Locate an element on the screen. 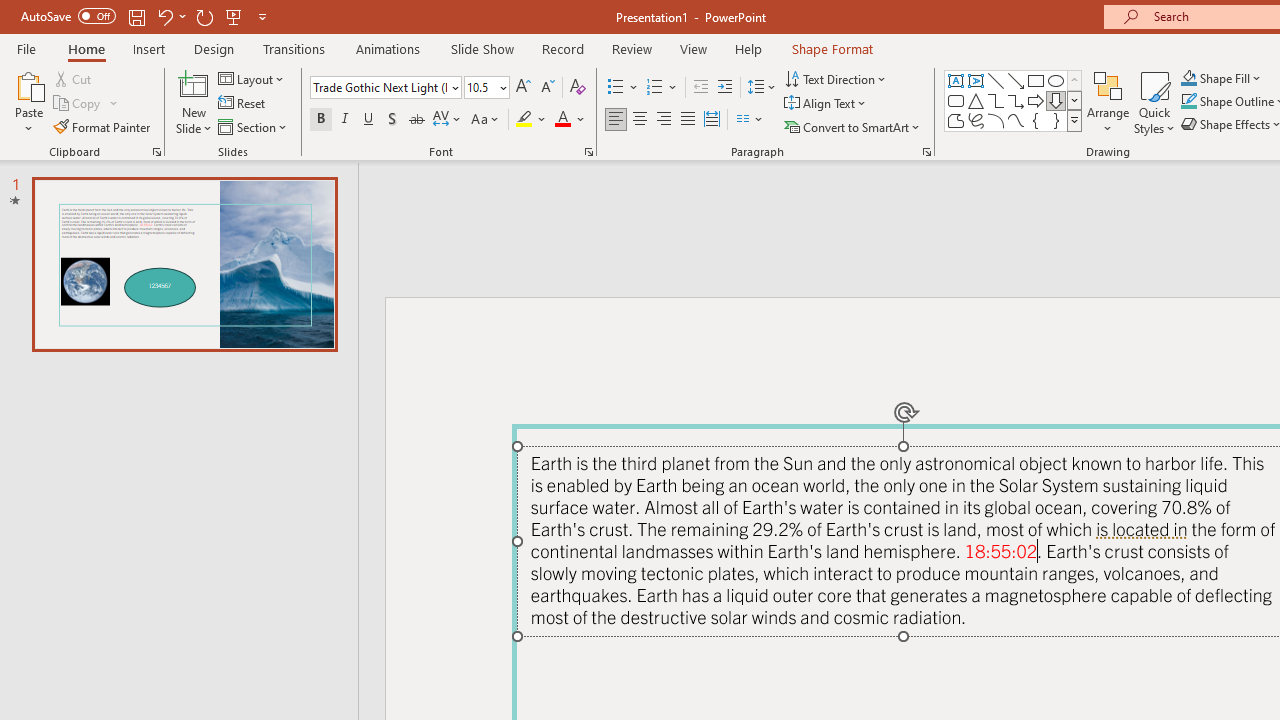 This screenshot has width=1280, height=720. Freeform: Shape is located at coordinates (956, 120).